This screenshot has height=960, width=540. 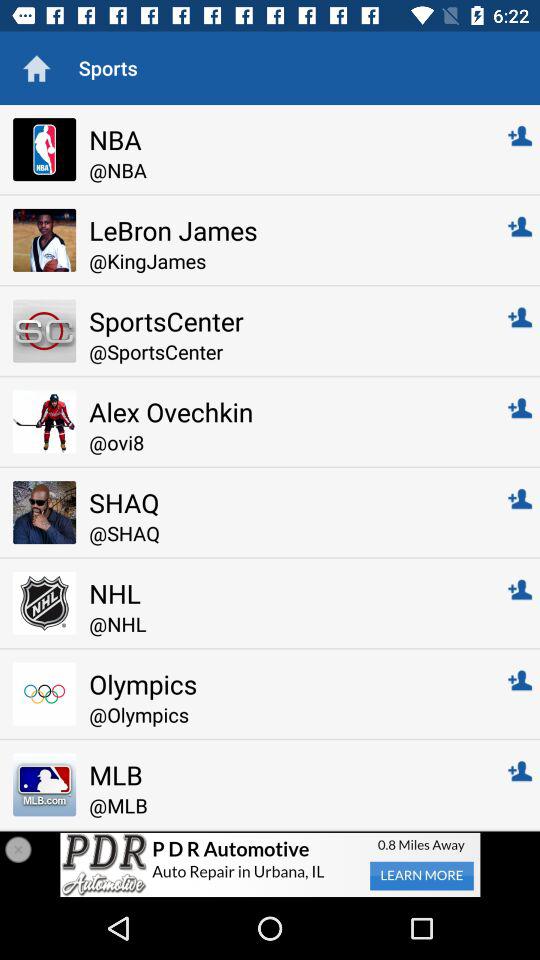 What do you see at coordinates (270, 864) in the screenshot?
I see `launch the item below the @mlb` at bounding box center [270, 864].